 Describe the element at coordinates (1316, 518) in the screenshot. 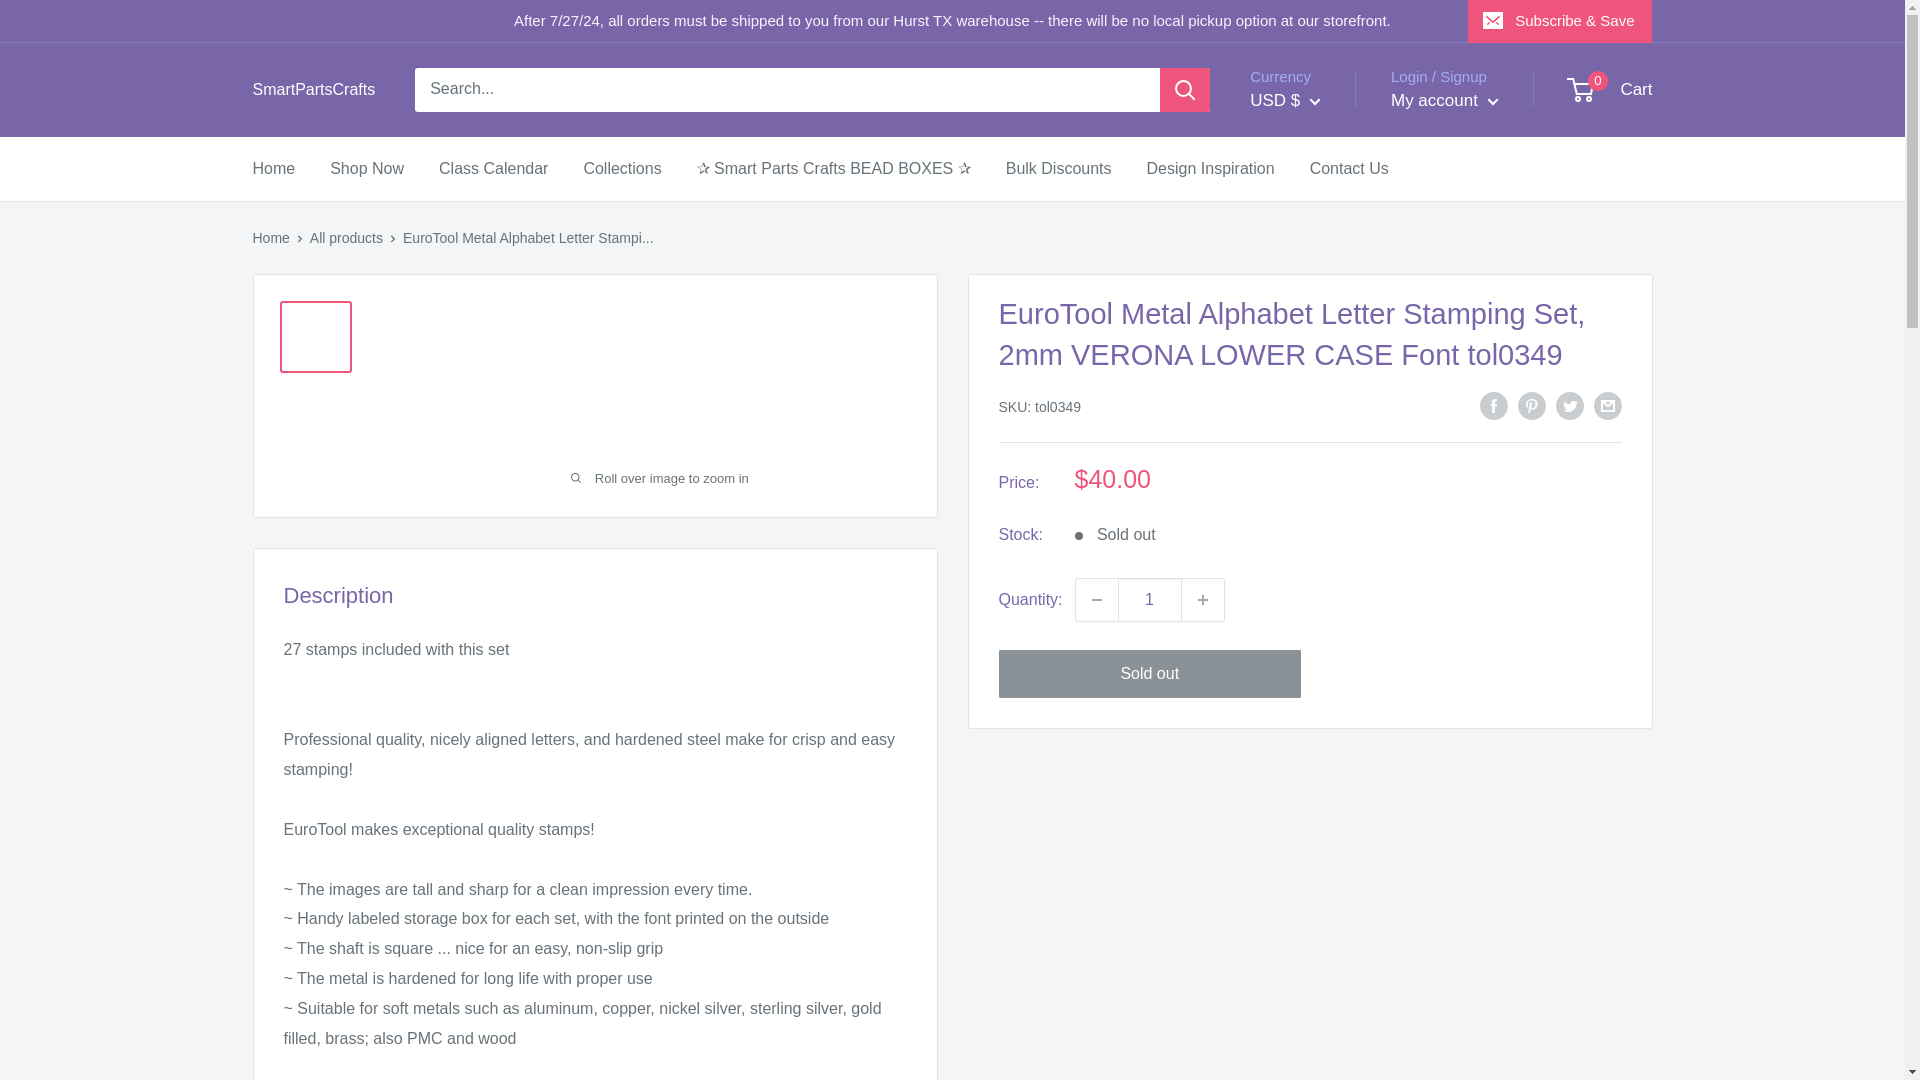

I see `AWG` at that location.